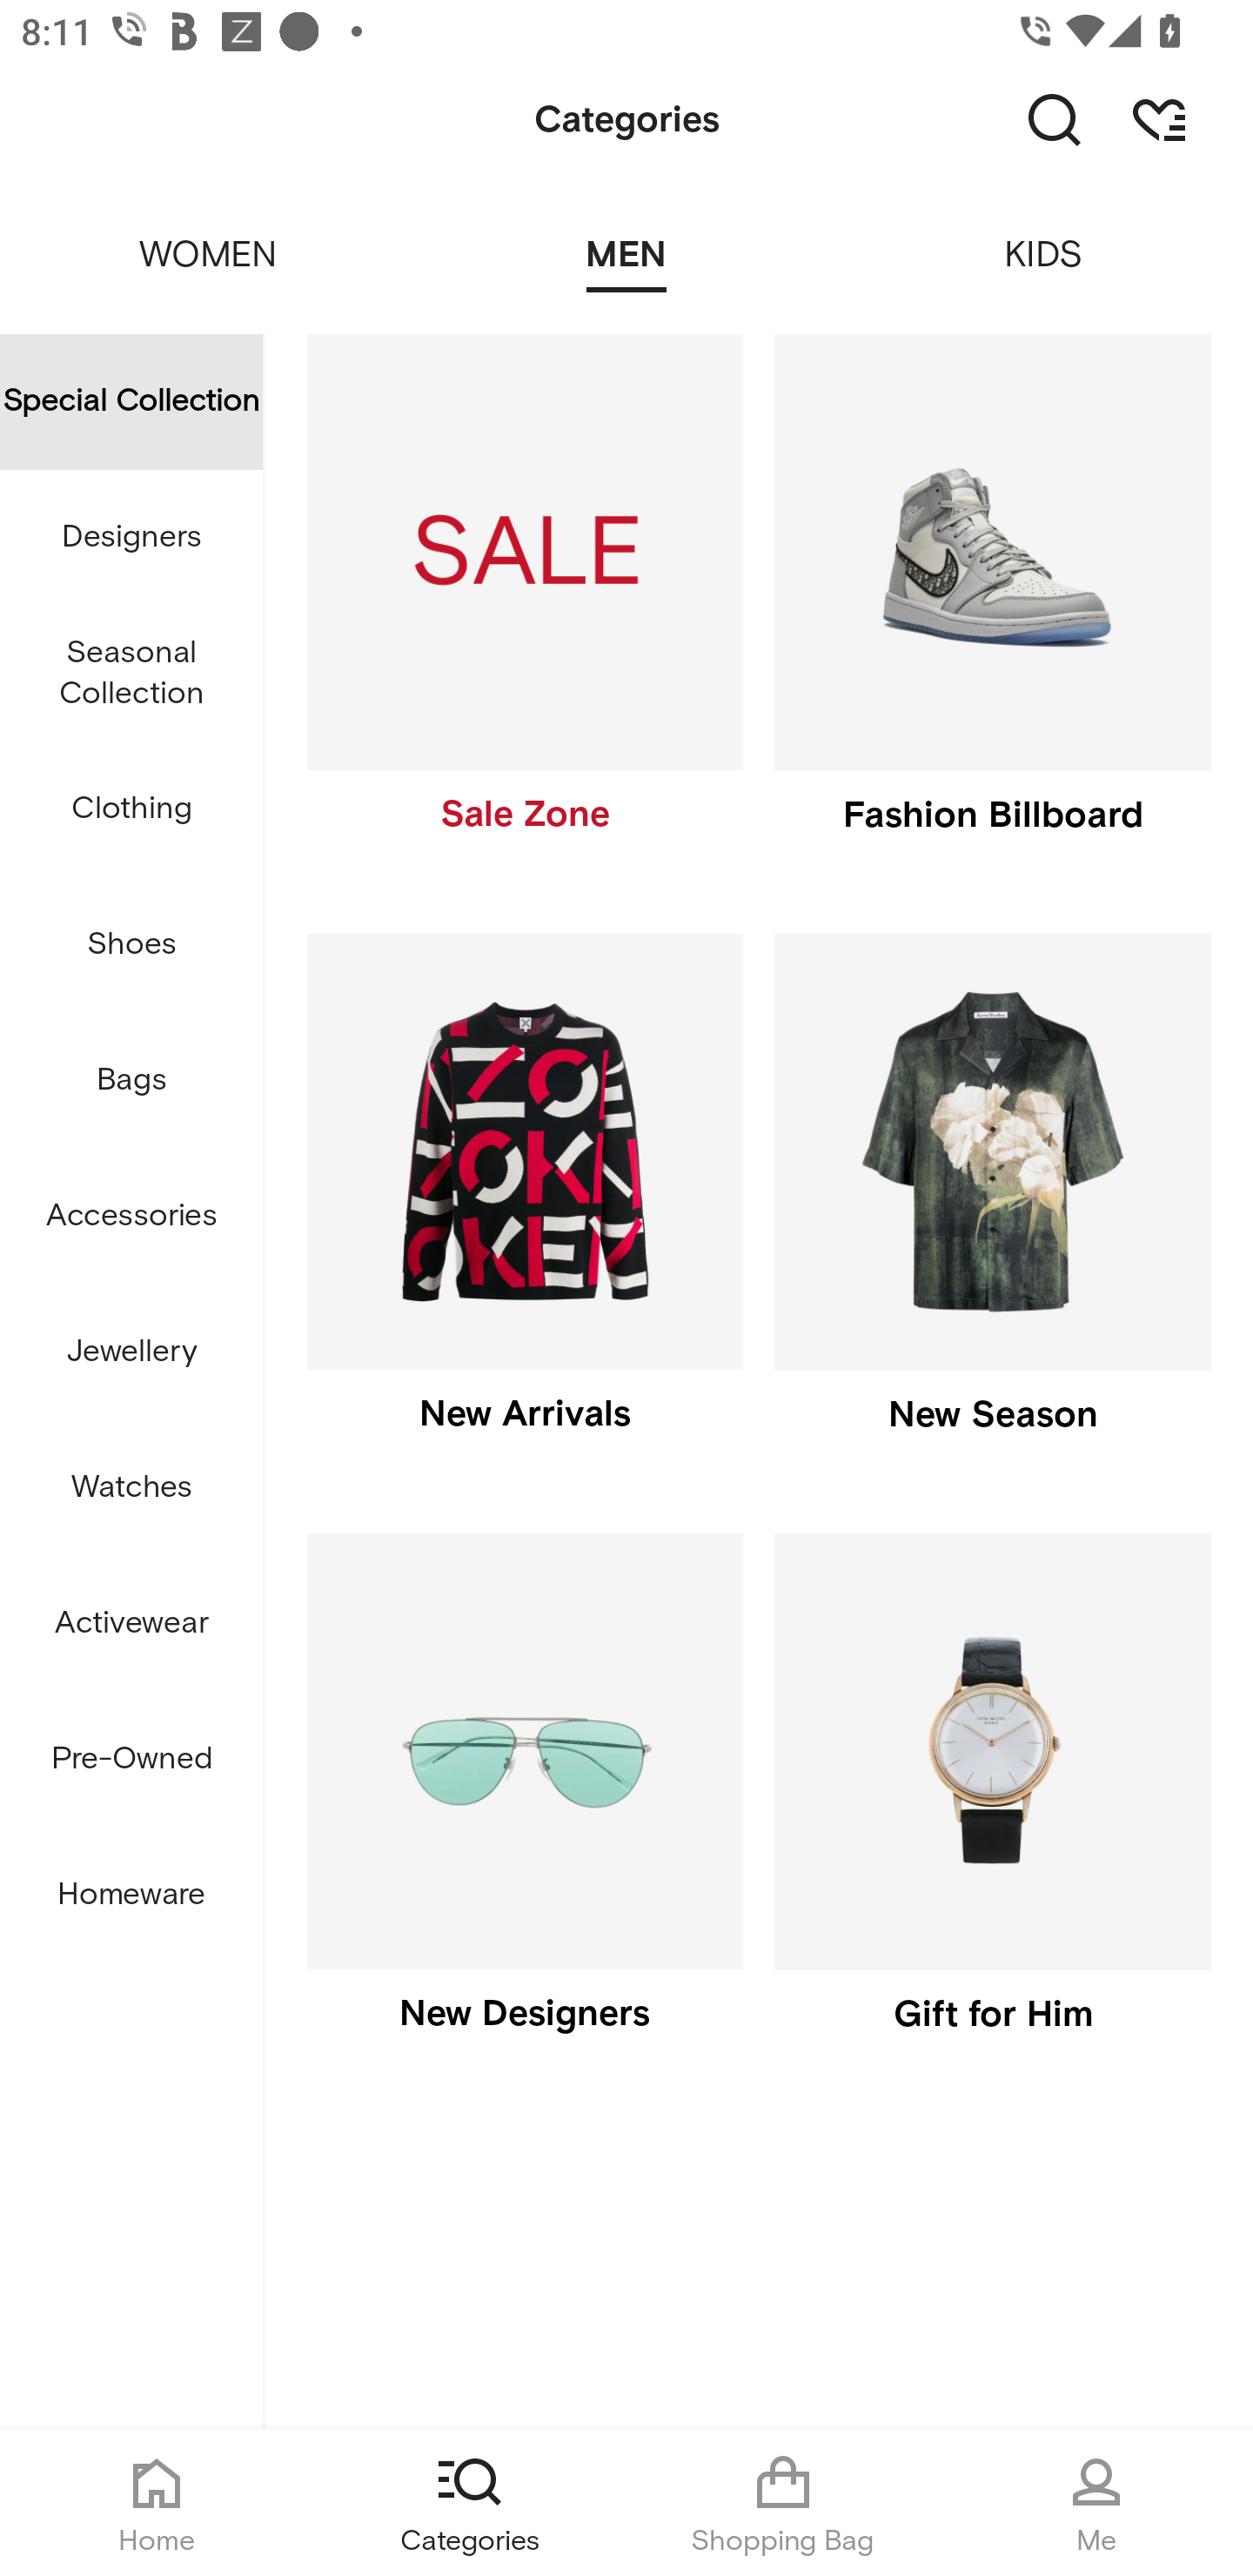 The image size is (1253, 2576). Describe the element at coordinates (131, 536) in the screenshot. I see `Designers` at that location.